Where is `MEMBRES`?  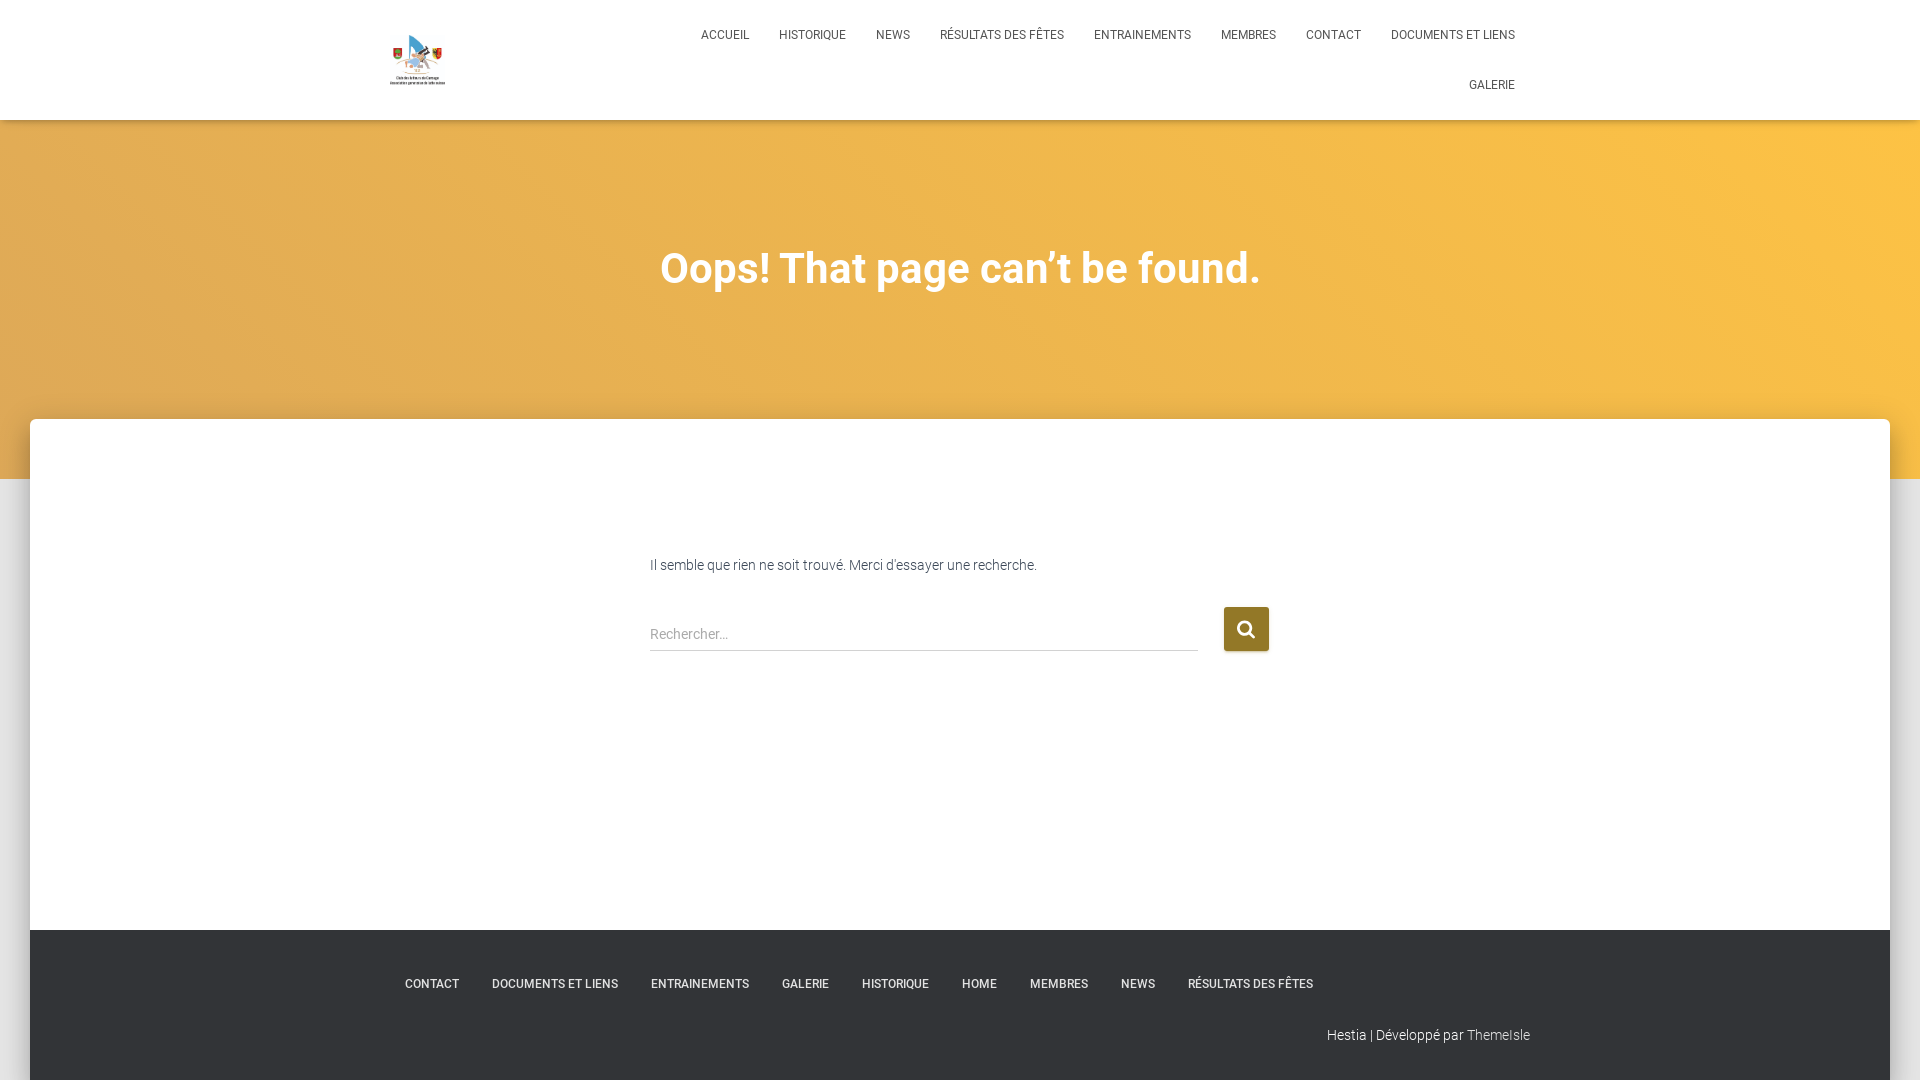 MEMBRES is located at coordinates (1059, 984).